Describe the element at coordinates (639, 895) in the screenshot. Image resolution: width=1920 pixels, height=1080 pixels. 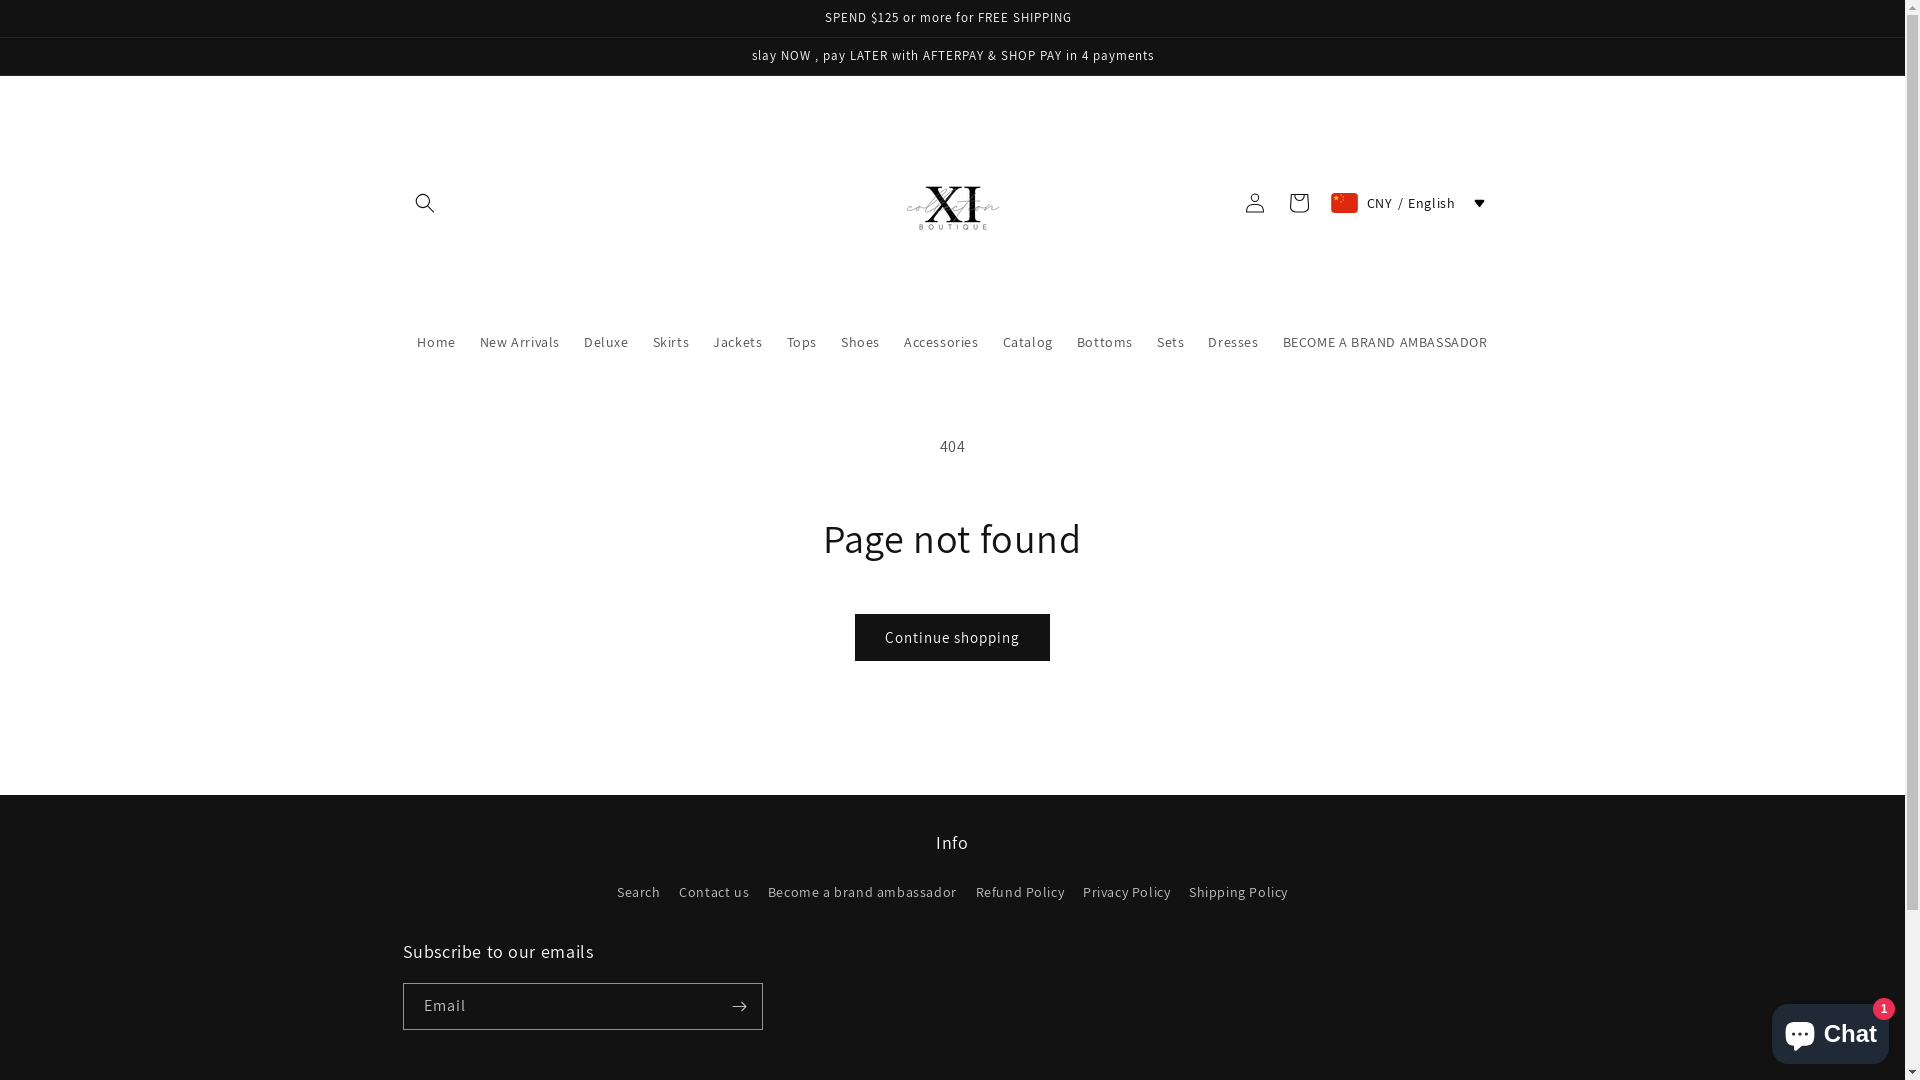
I see `Search` at that location.